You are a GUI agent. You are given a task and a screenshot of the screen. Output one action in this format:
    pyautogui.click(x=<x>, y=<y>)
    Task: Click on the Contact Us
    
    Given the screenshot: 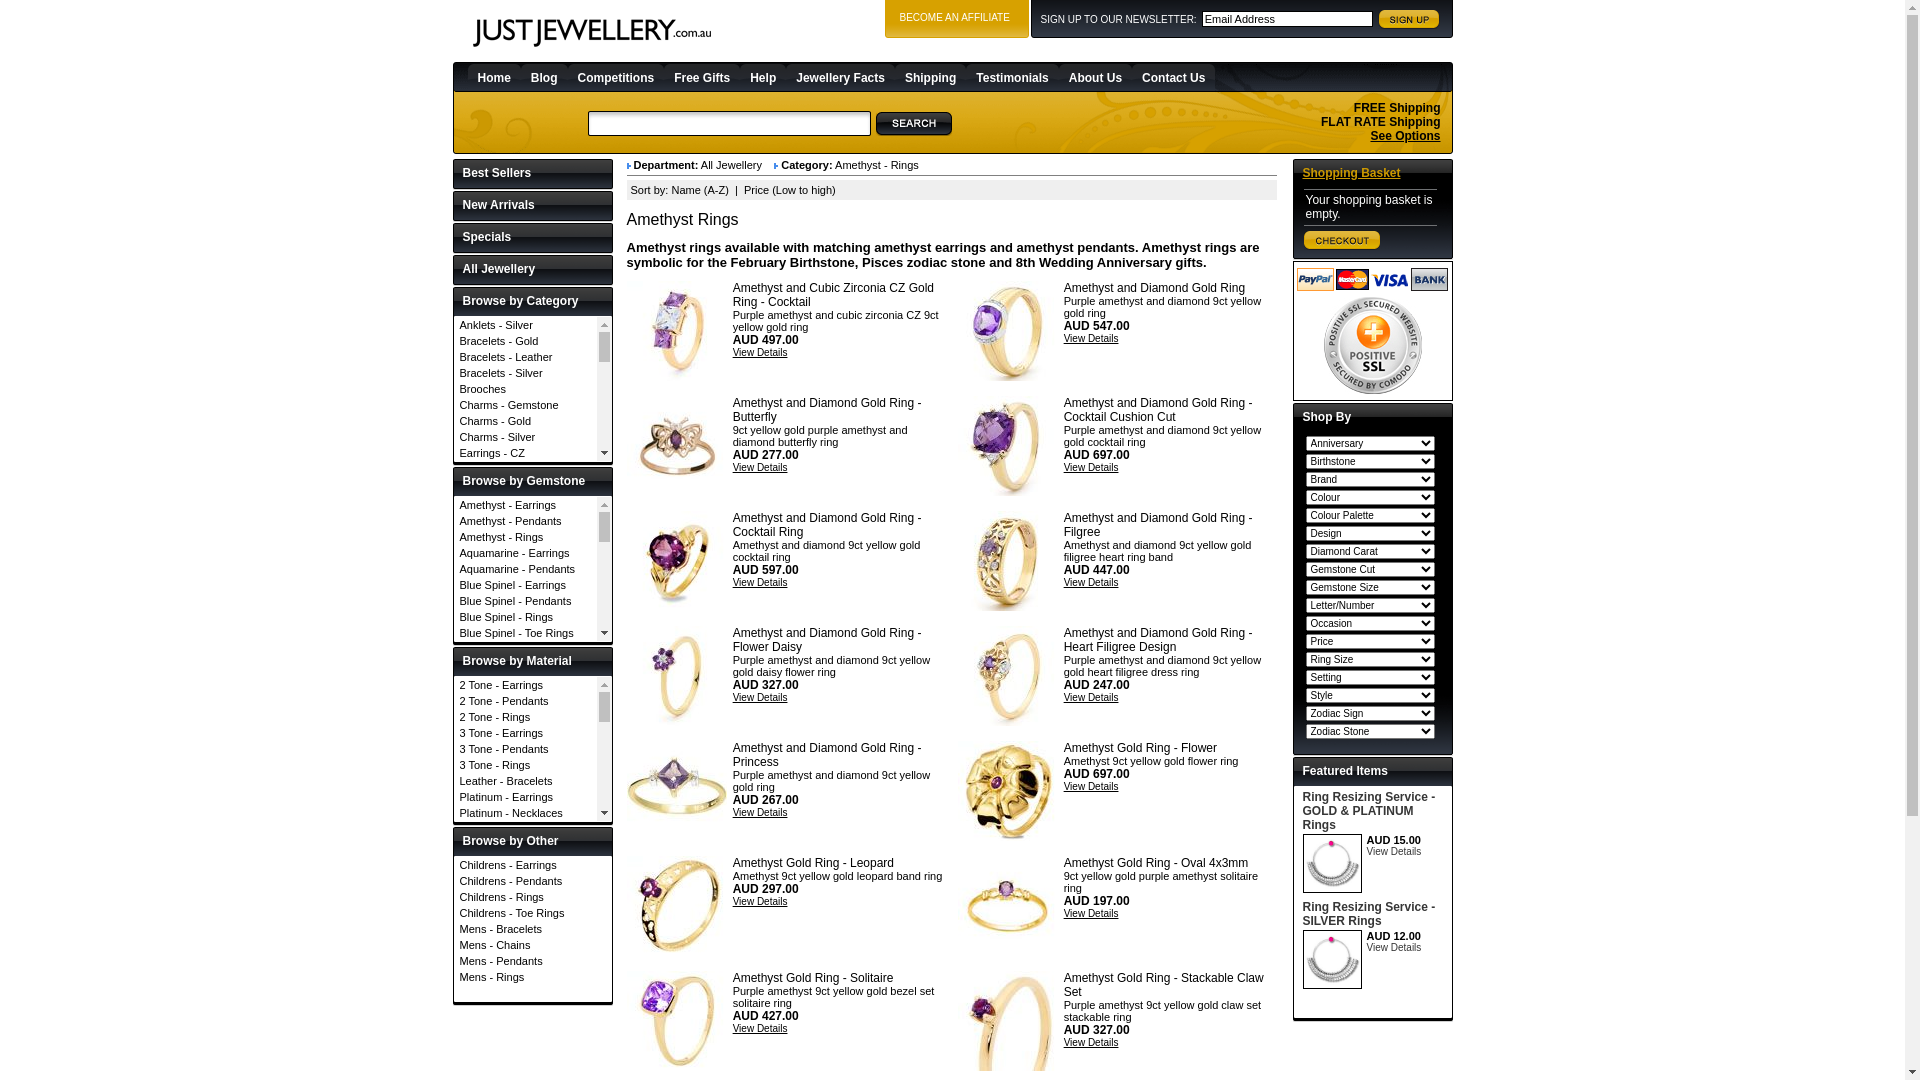 What is the action you would take?
    pyautogui.click(x=1174, y=77)
    